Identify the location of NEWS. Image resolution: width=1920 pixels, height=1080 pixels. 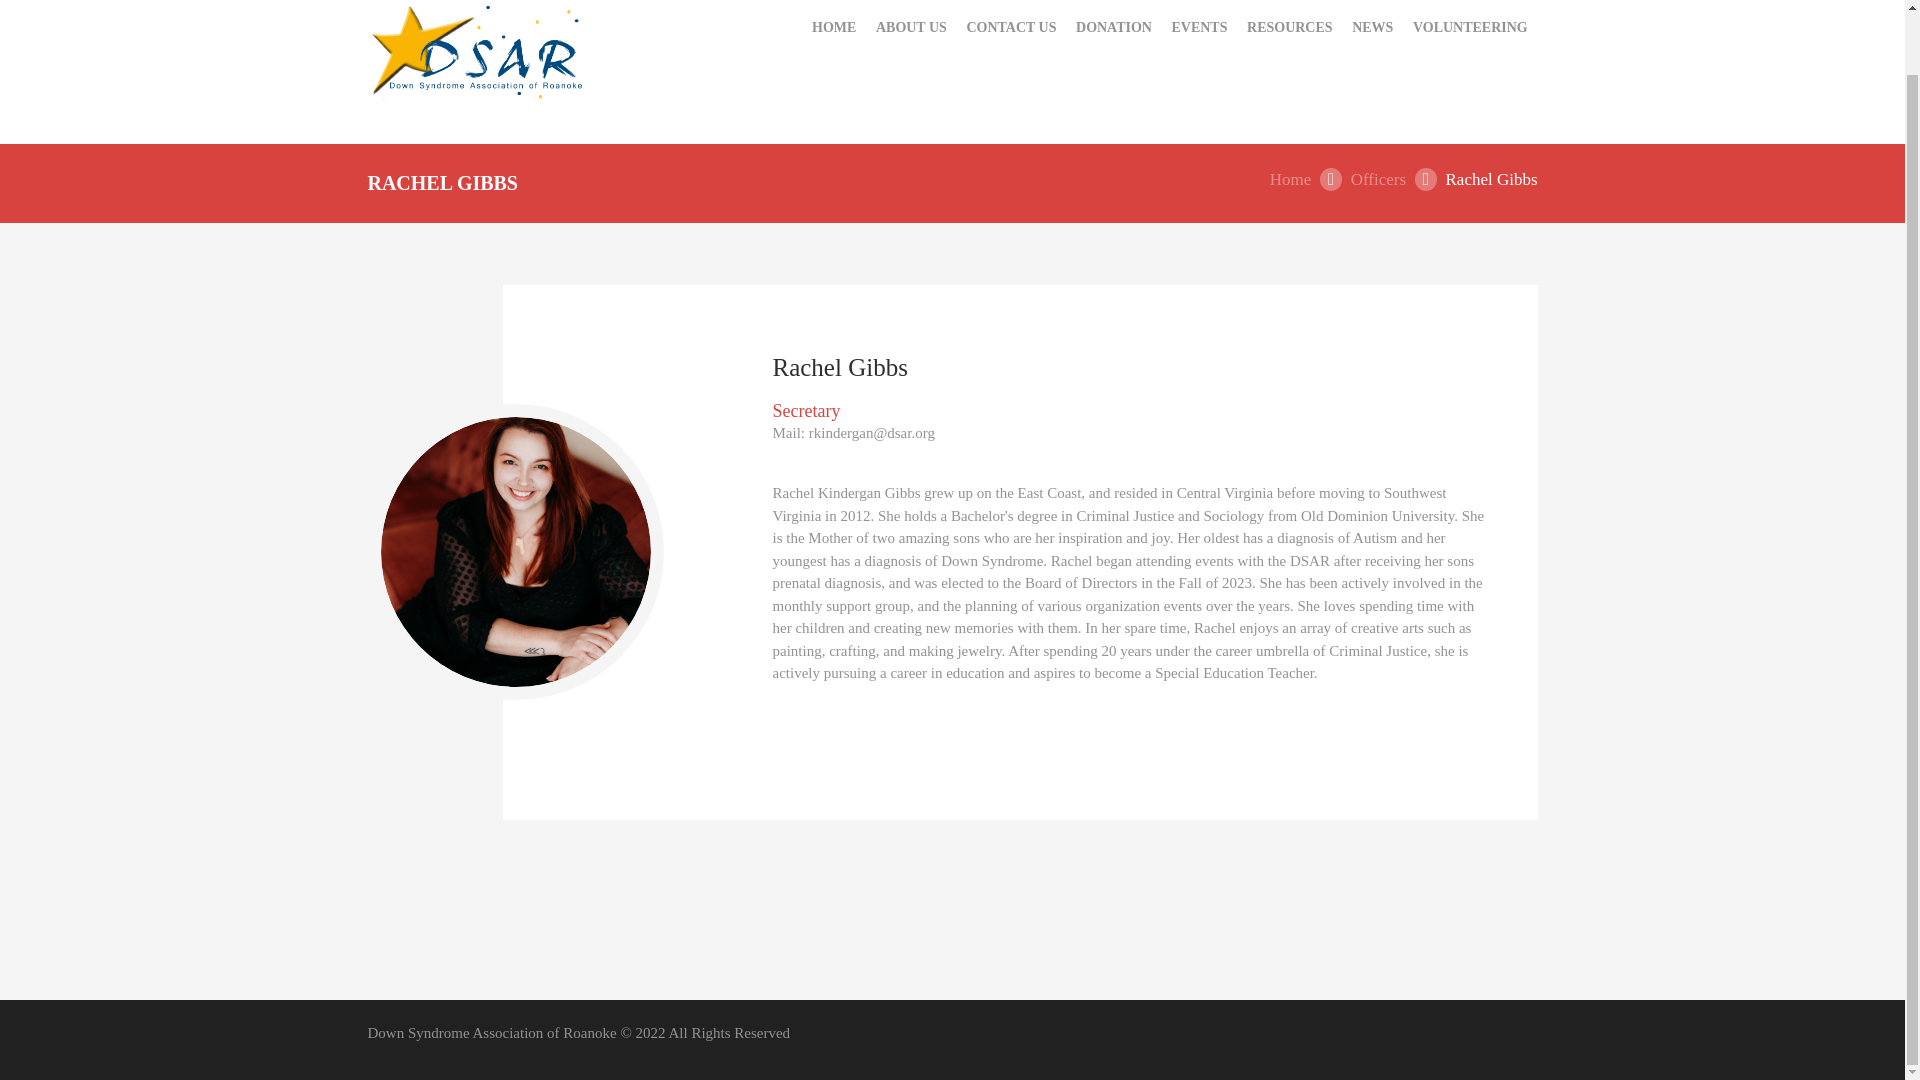
(1372, 28).